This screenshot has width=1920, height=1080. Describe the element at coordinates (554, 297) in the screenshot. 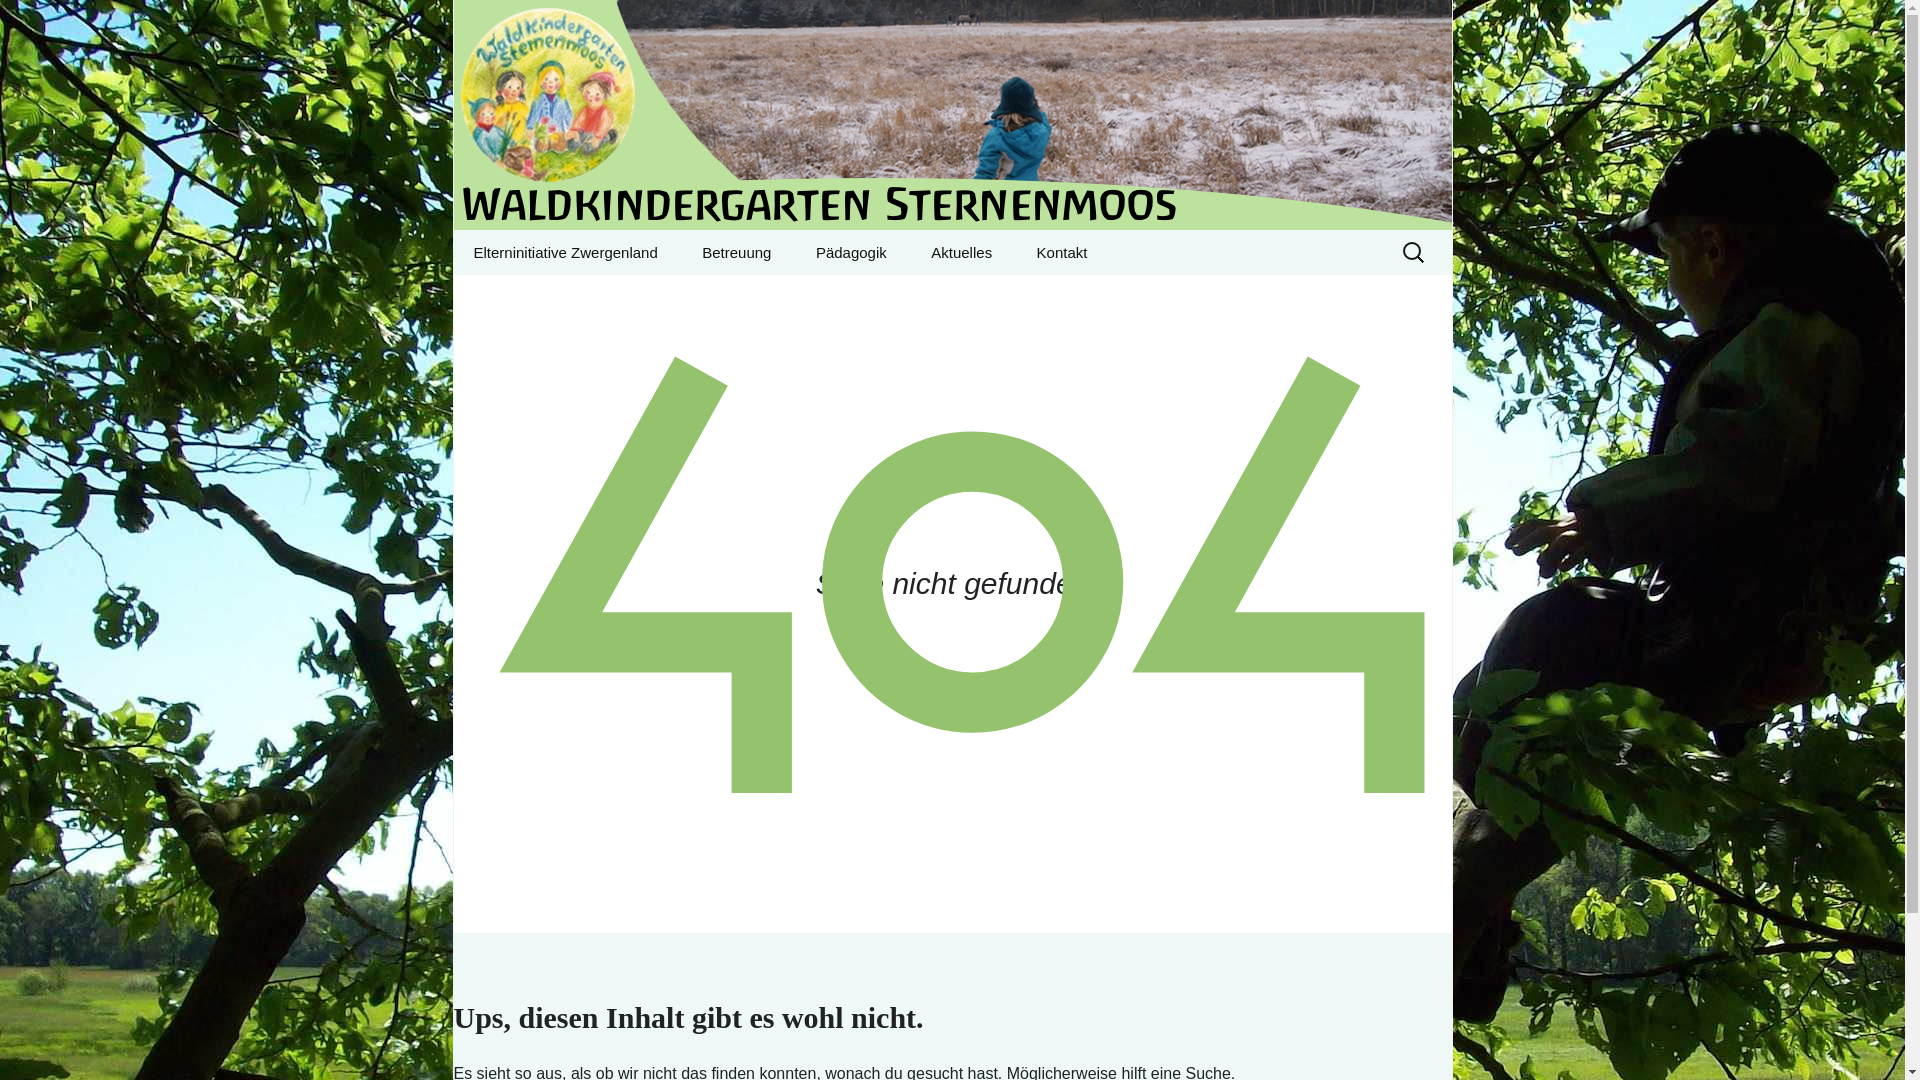

I see `Der Verein` at that location.